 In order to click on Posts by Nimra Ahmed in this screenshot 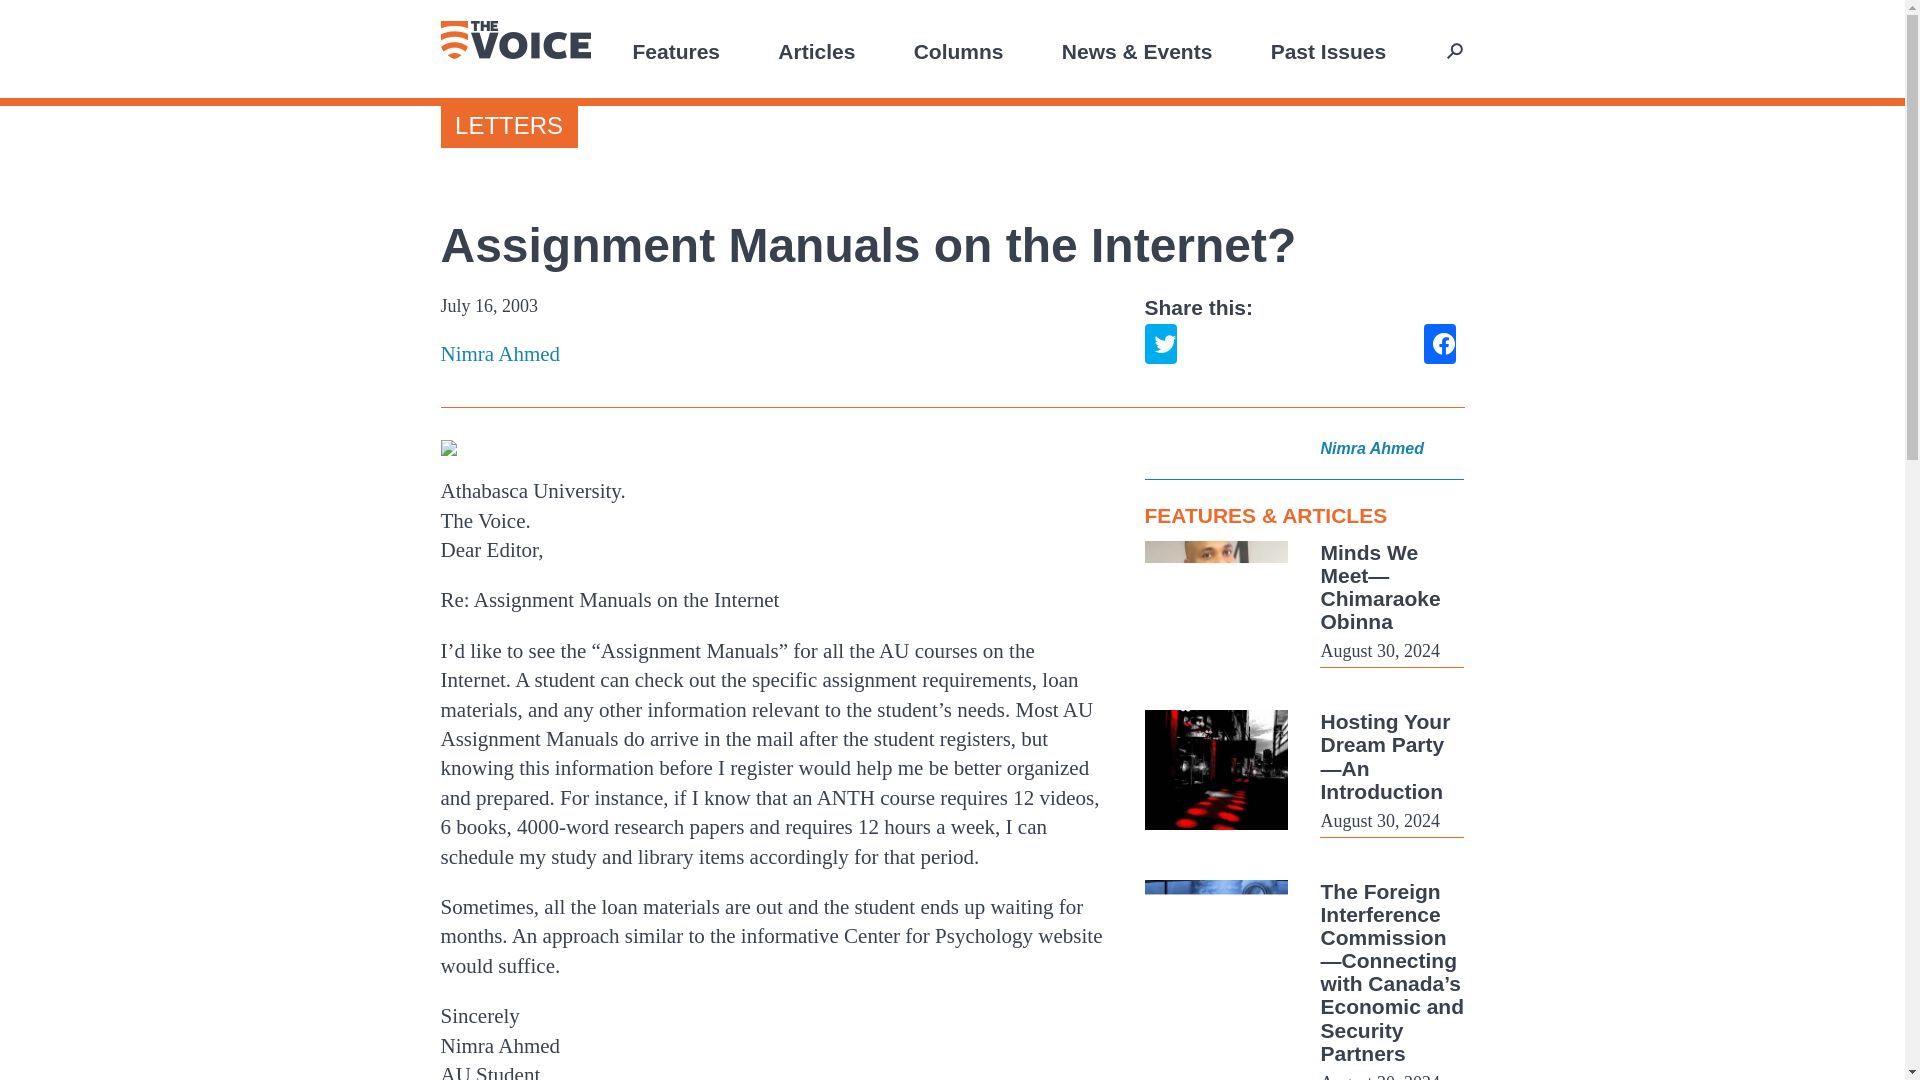, I will do `click(775, 354)`.